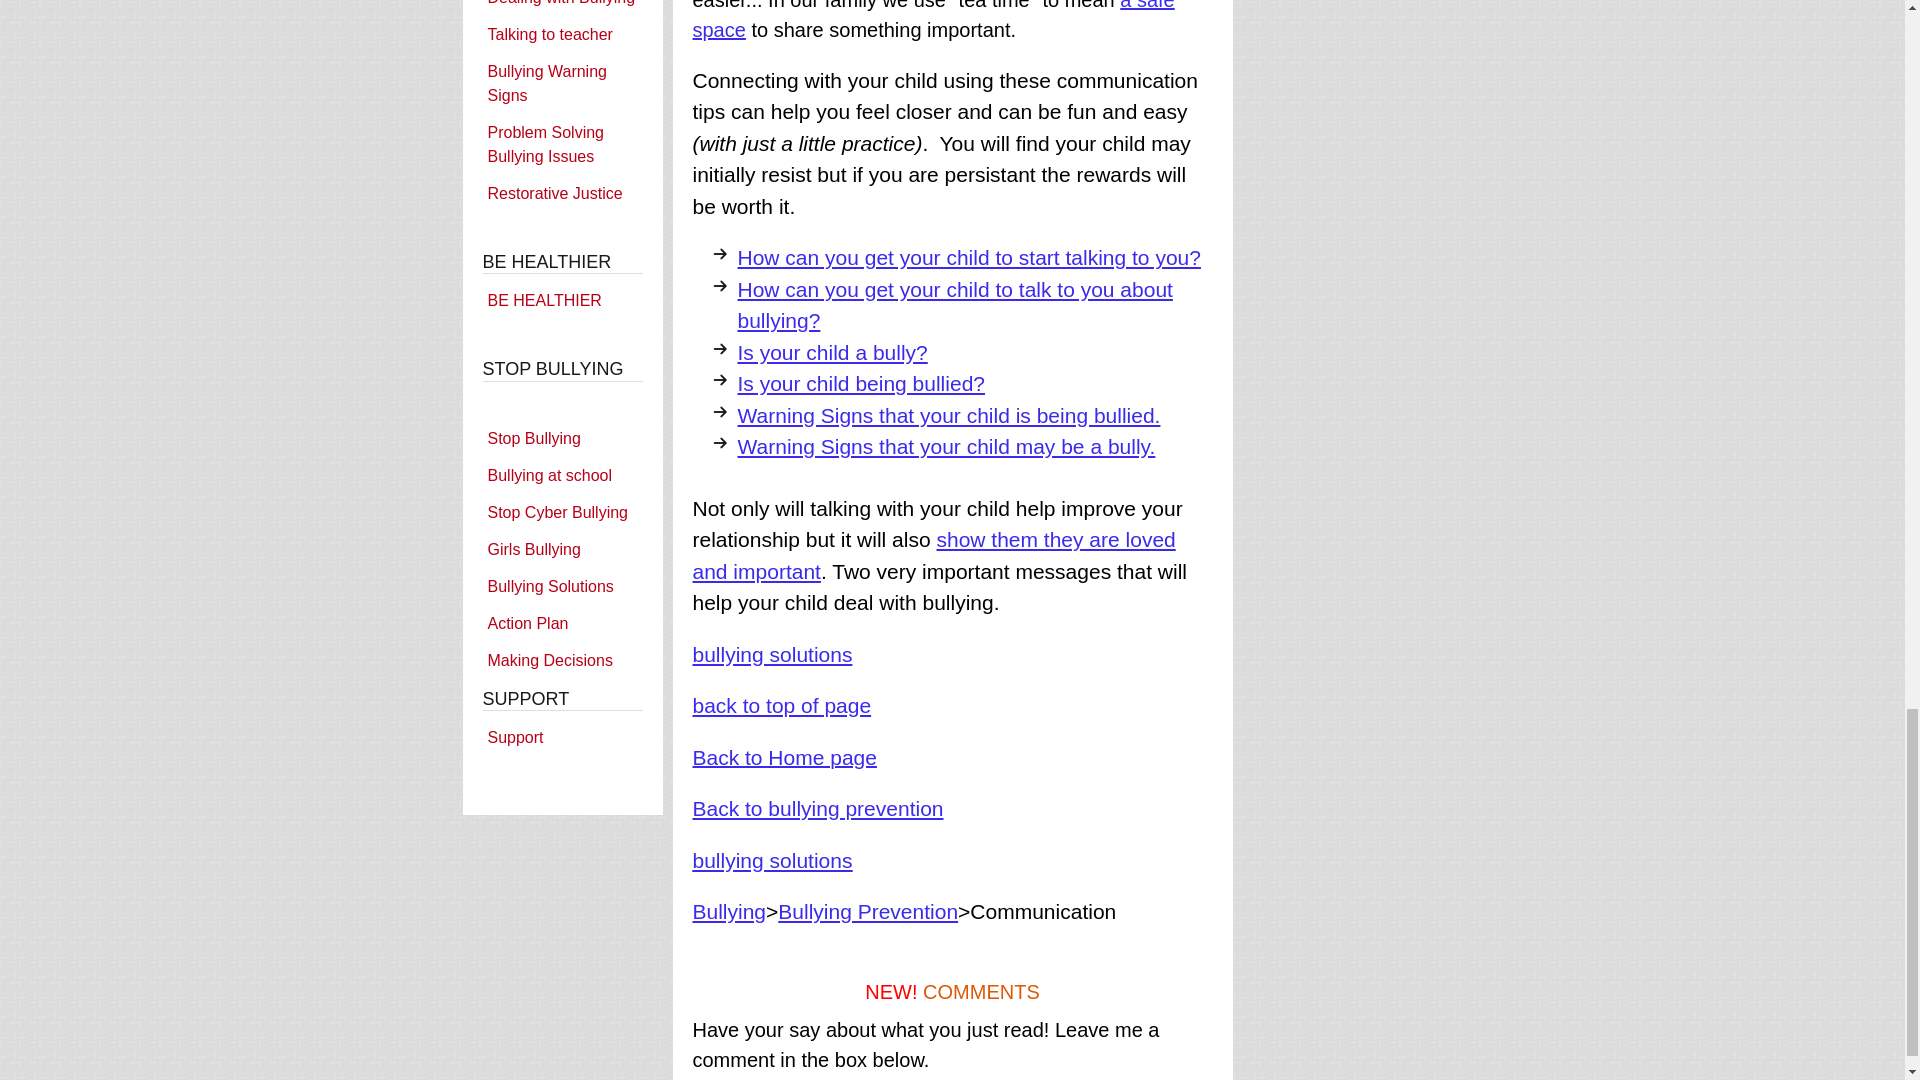 This screenshot has width=1920, height=1080. Describe the element at coordinates (868, 911) in the screenshot. I see `Bullying Prevention` at that location.